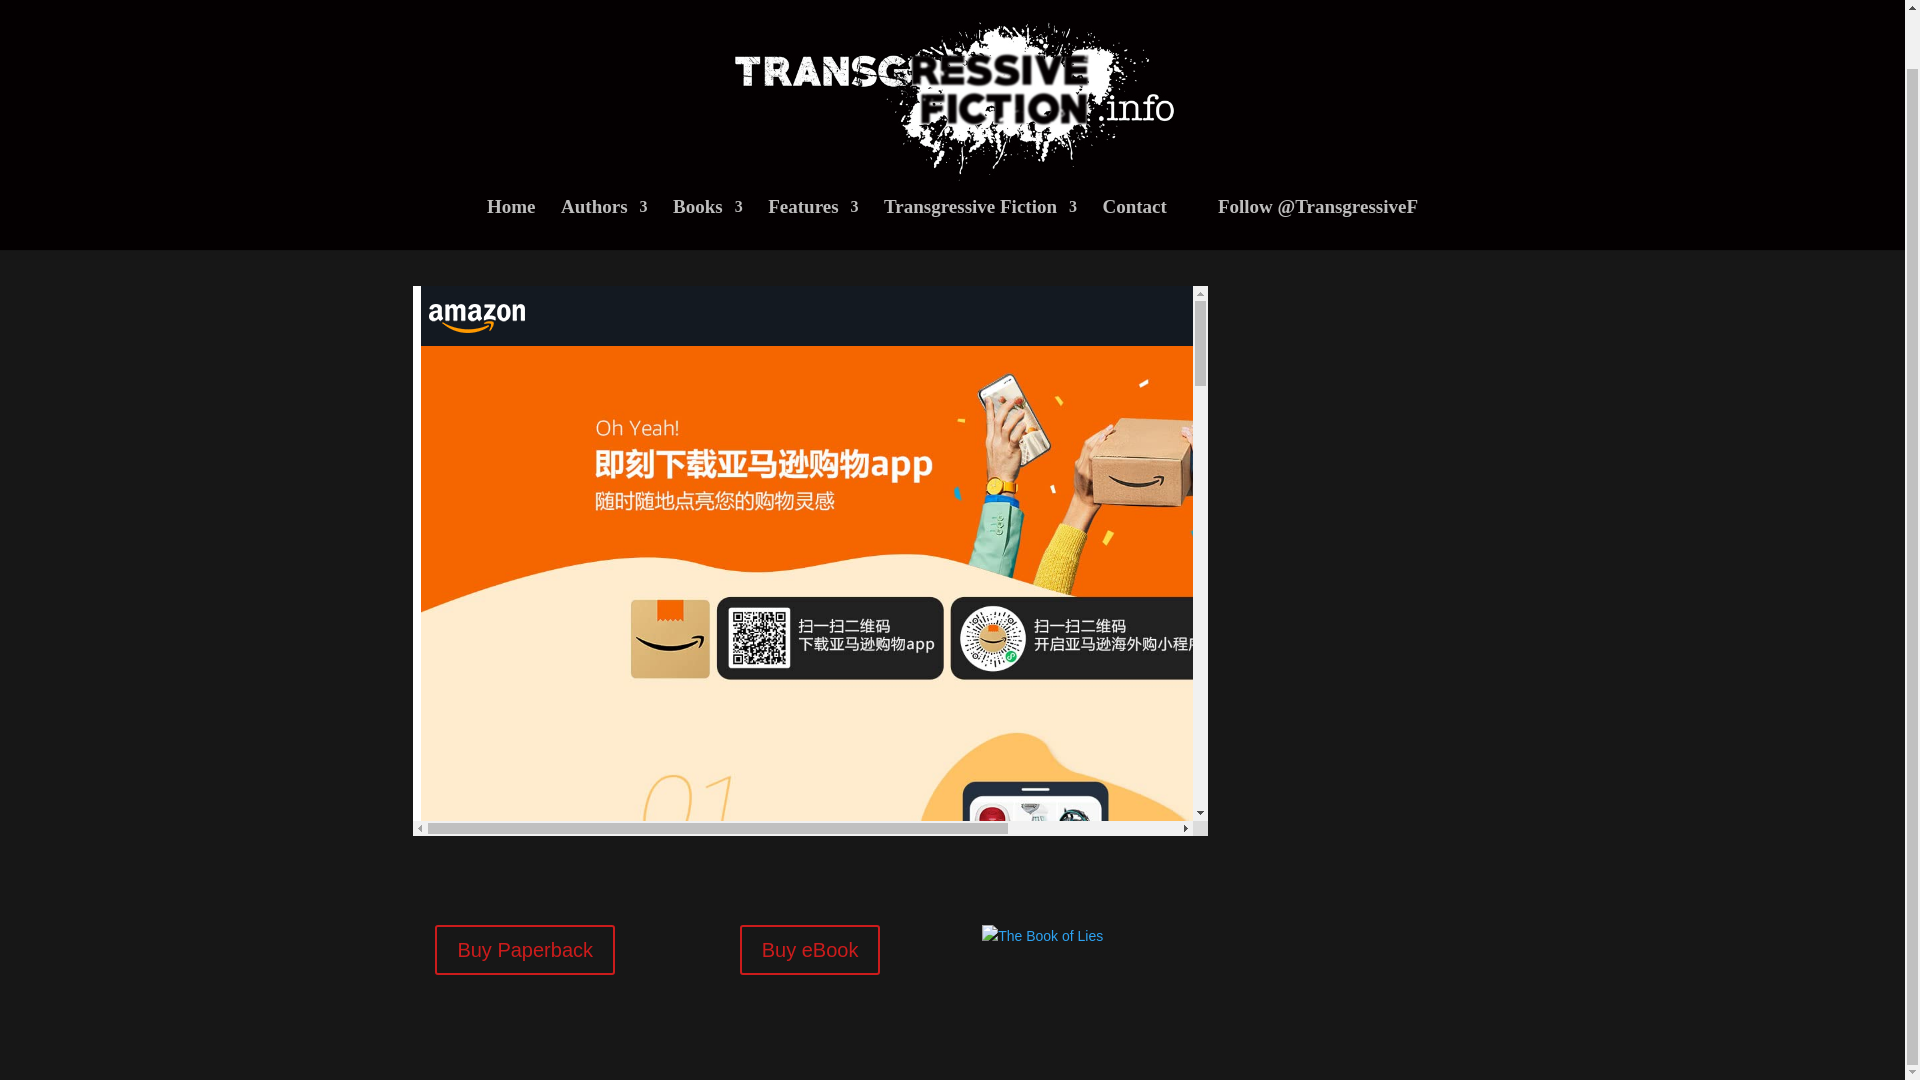  I want to click on Home, so click(511, 166).